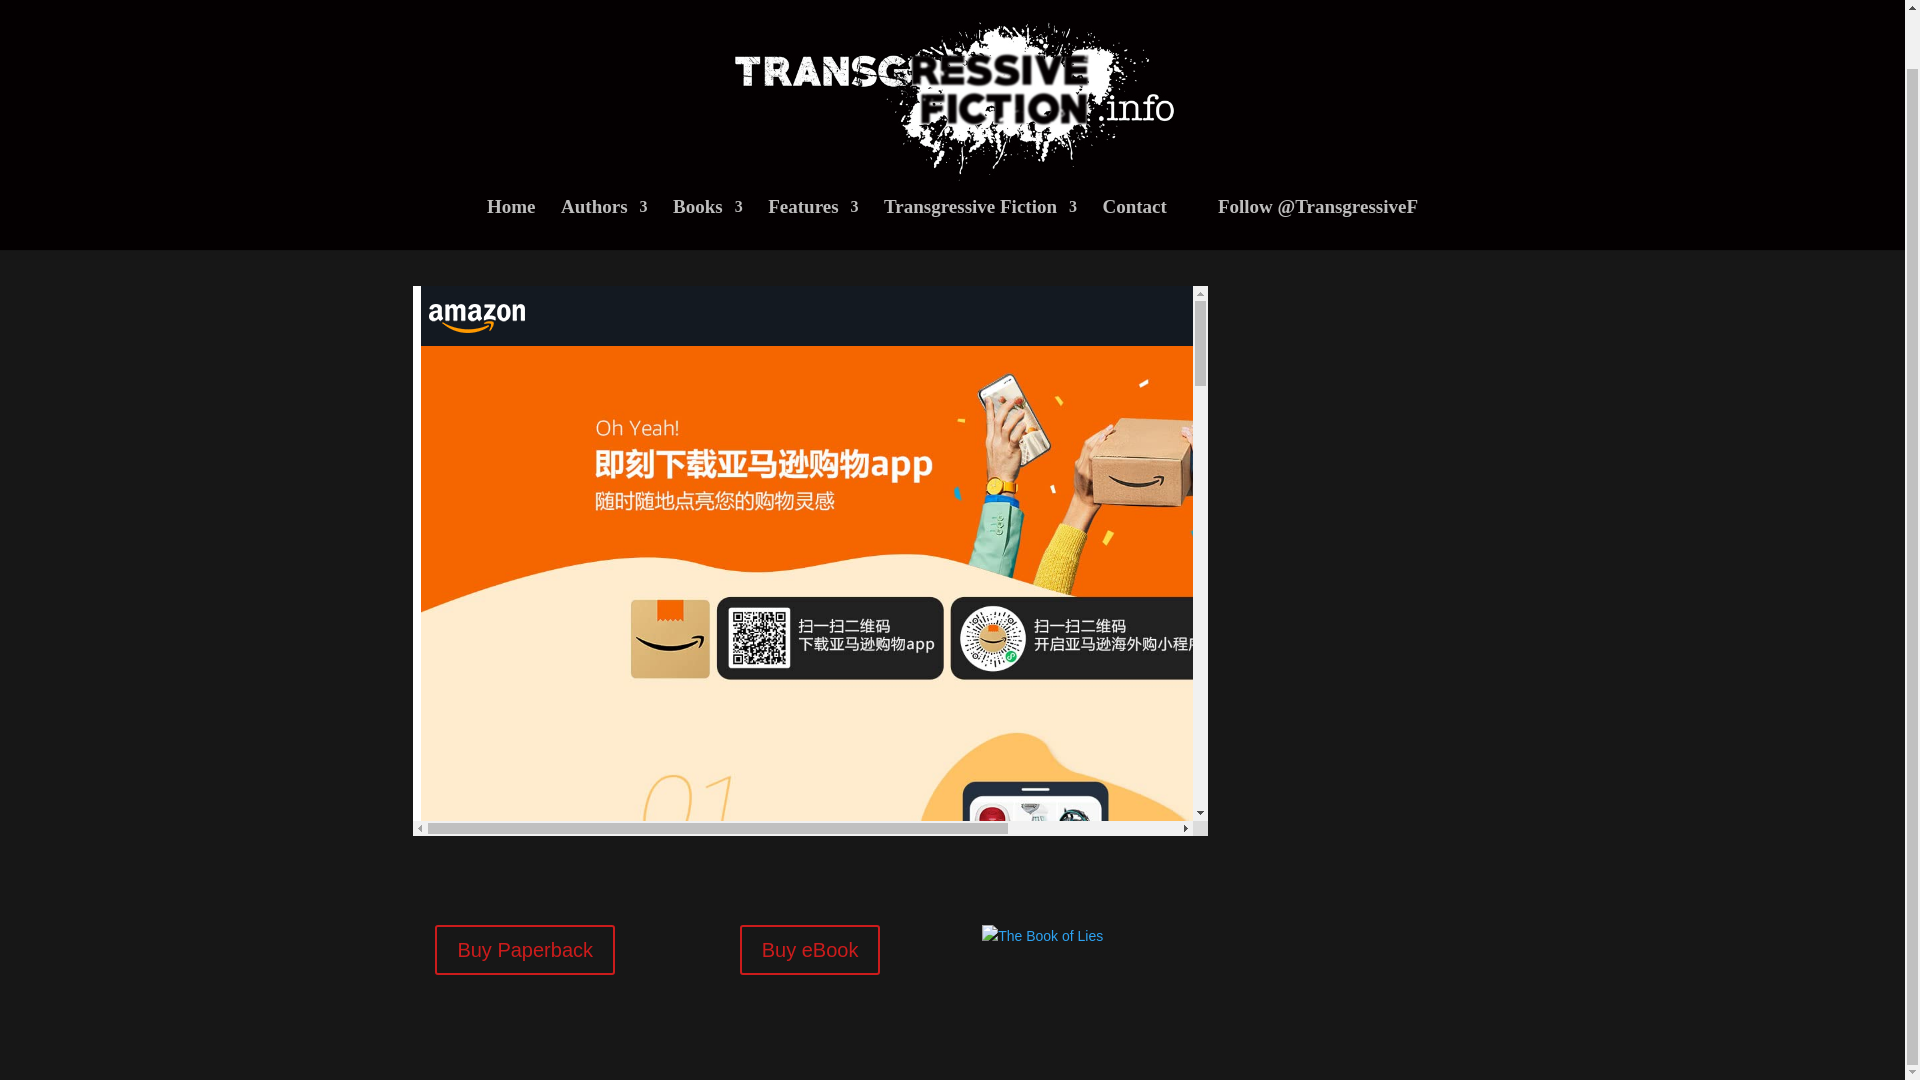  I want to click on Home, so click(511, 166).